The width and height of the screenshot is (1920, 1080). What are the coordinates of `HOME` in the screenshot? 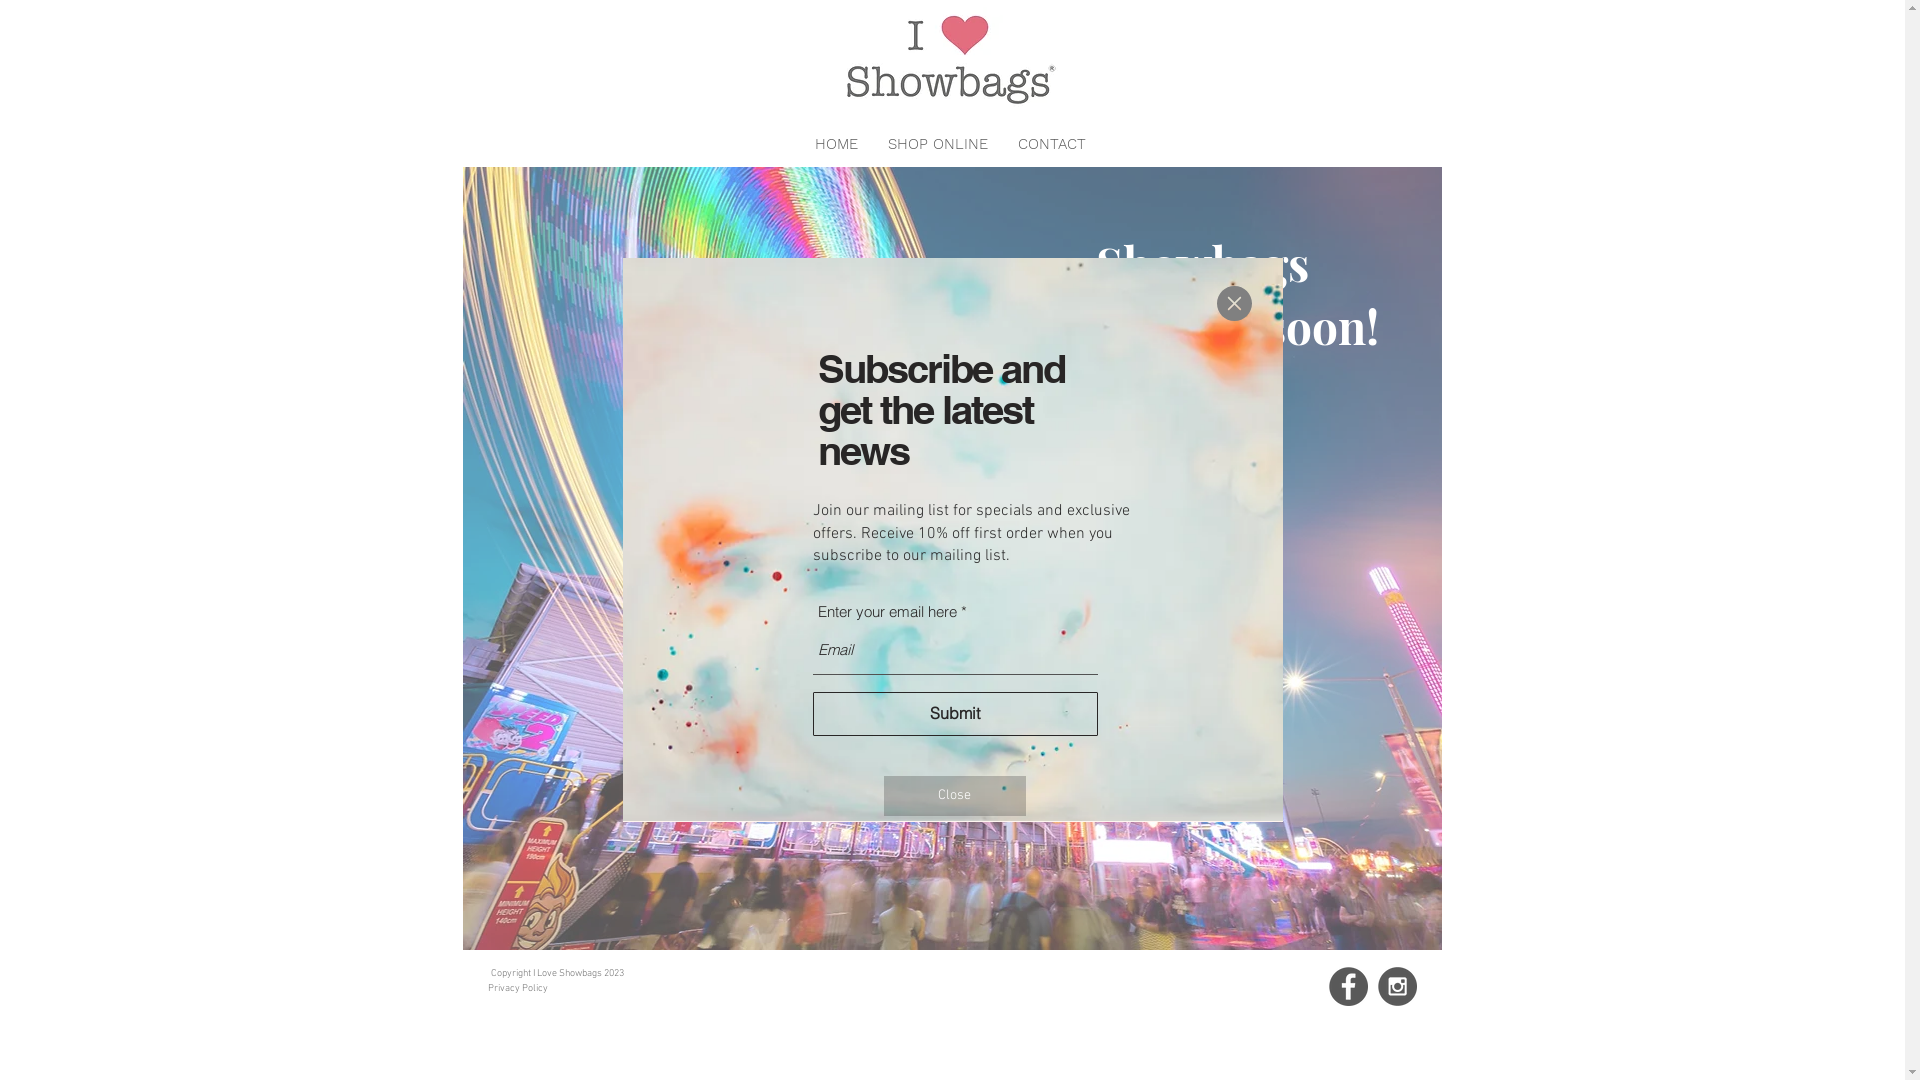 It's located at (836, 144).